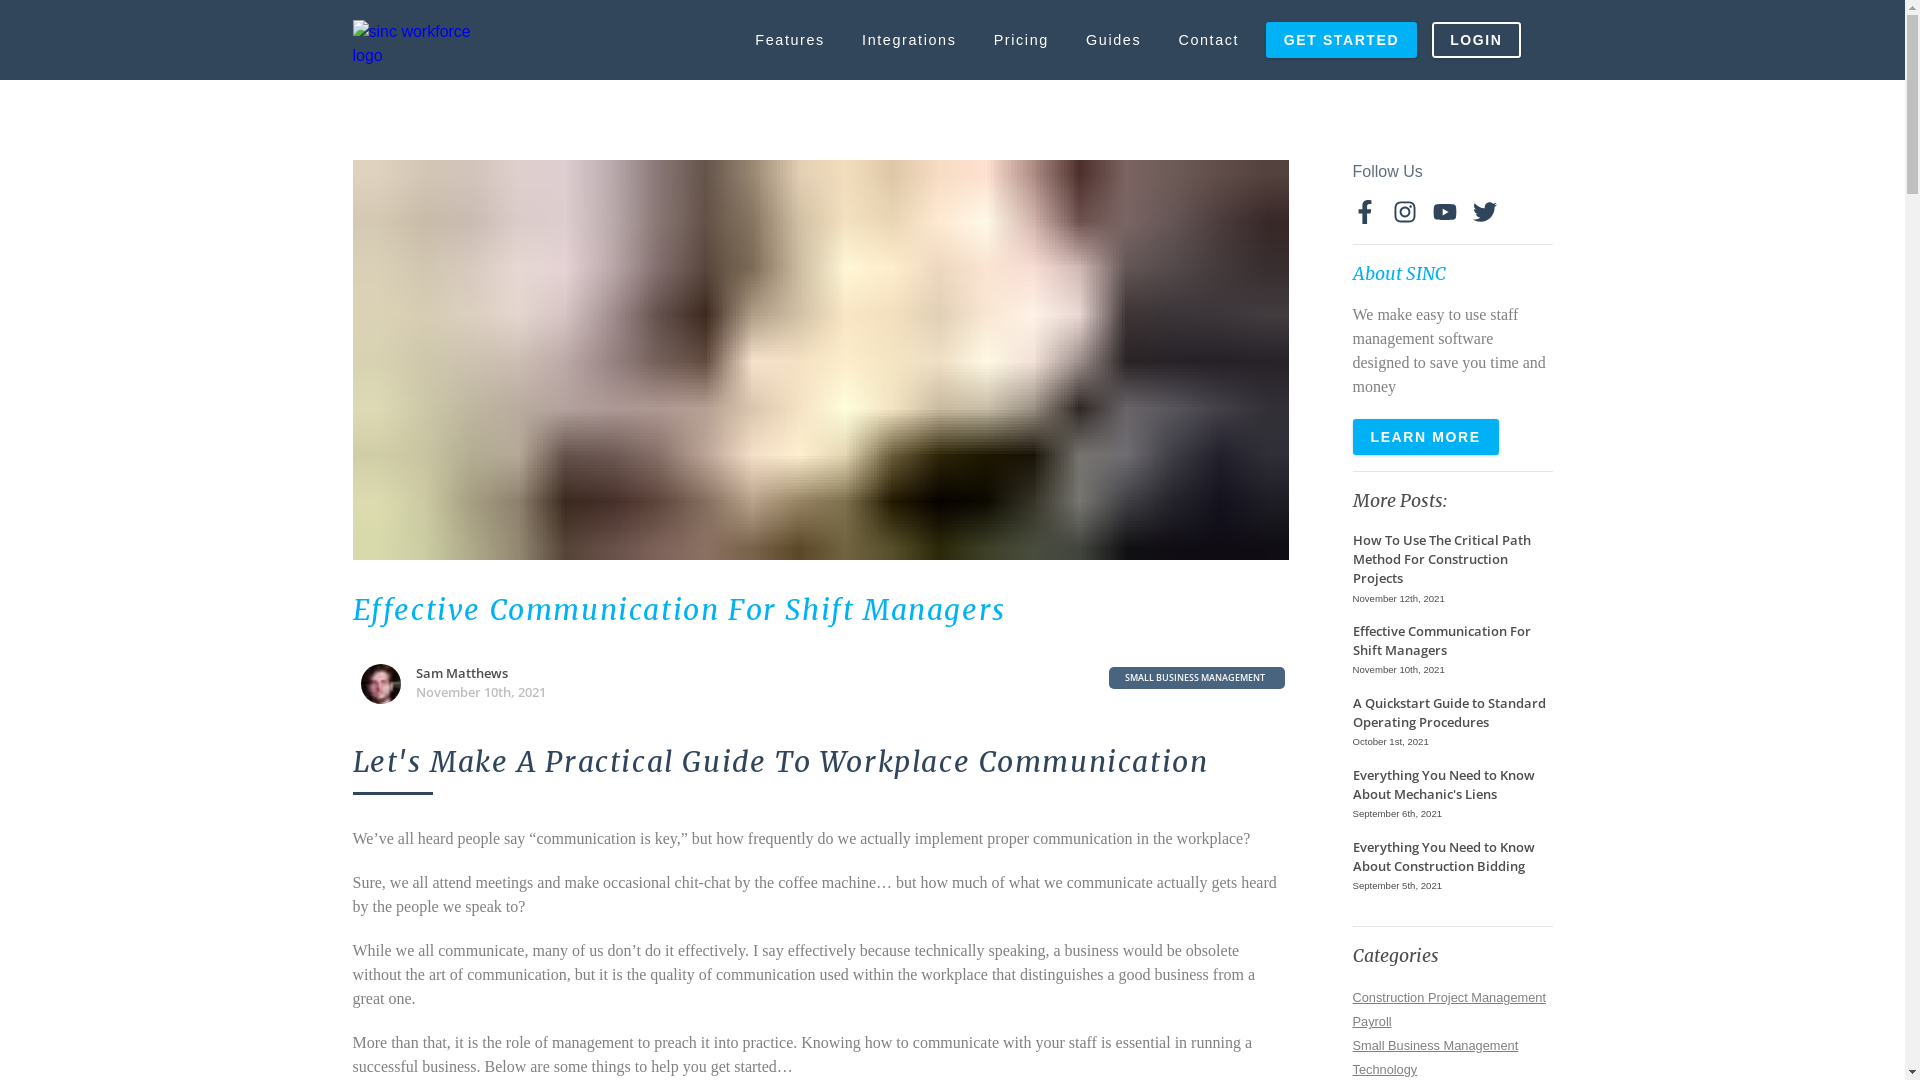 This screenshot has height=1080, width=1920. Describe the element at coordinates (1425, 437) in the screenshot. I see `LEARN MORE` at that location.